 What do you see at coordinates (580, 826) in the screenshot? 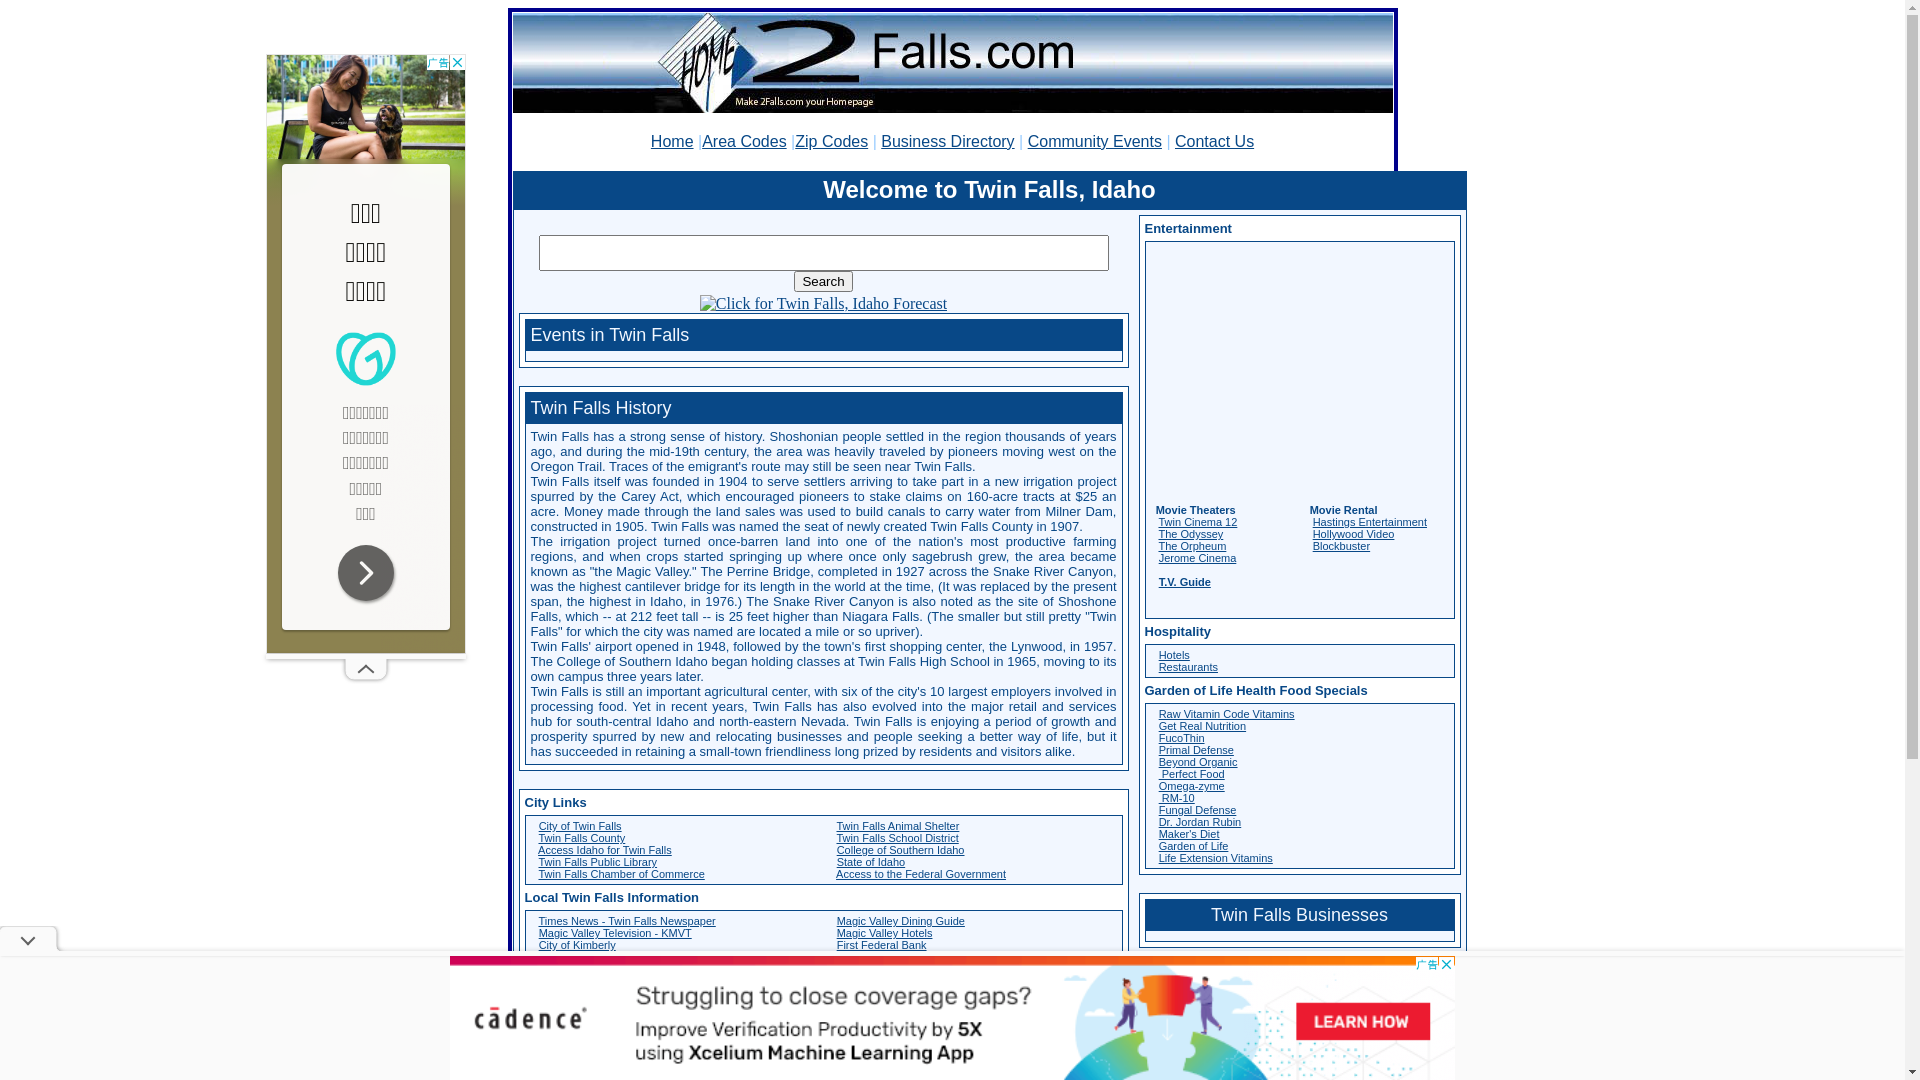
I see `City of Twin Falls` at bounding box center [580, 826].